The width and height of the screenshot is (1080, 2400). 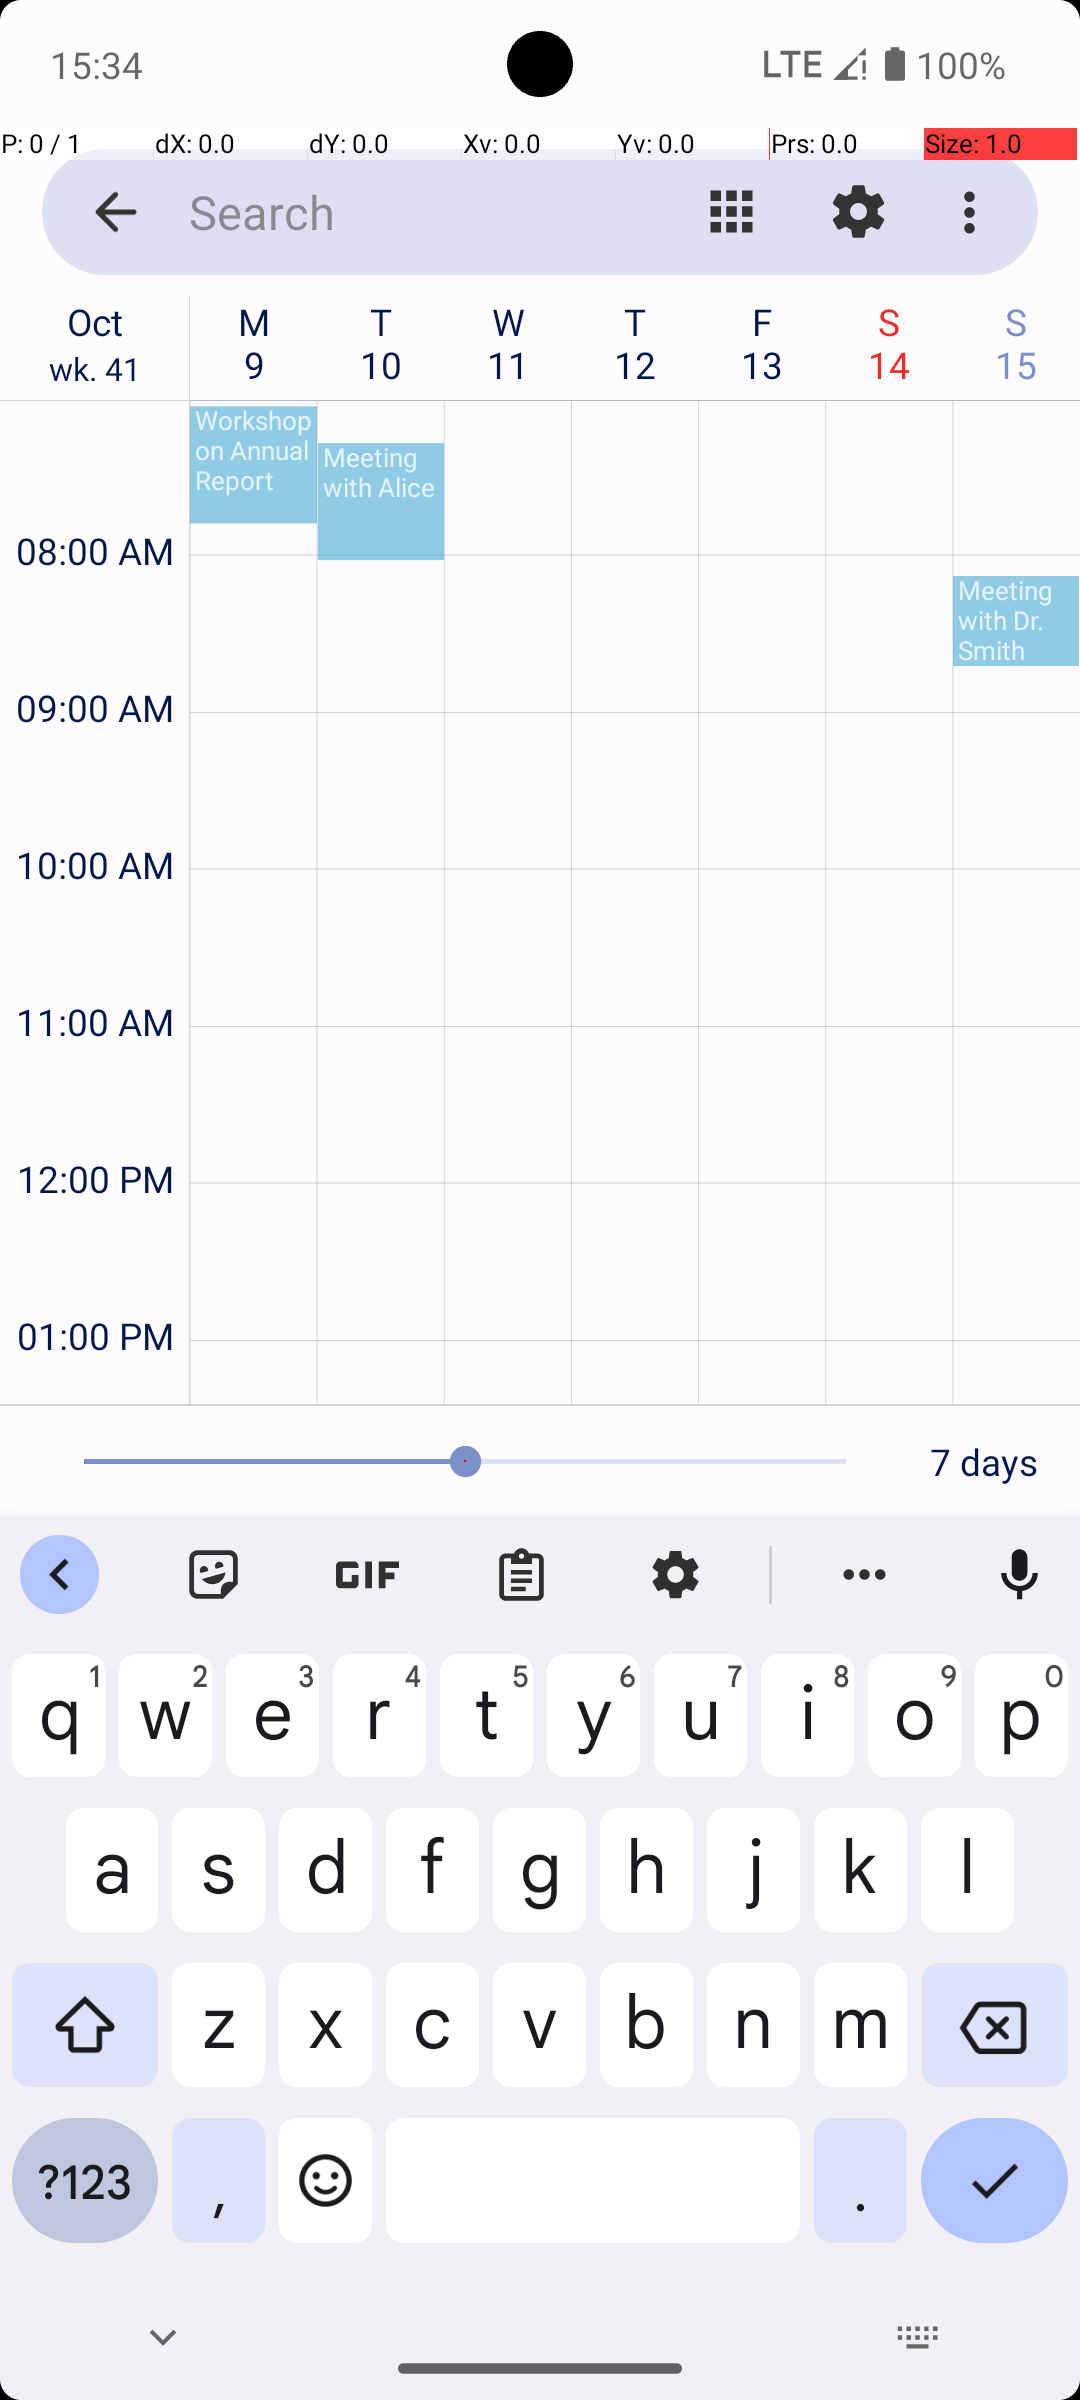 What do you see at coordinates (95, 498) in the screenshot?
I see `08:00 AM` at bounding box center [95, 498].